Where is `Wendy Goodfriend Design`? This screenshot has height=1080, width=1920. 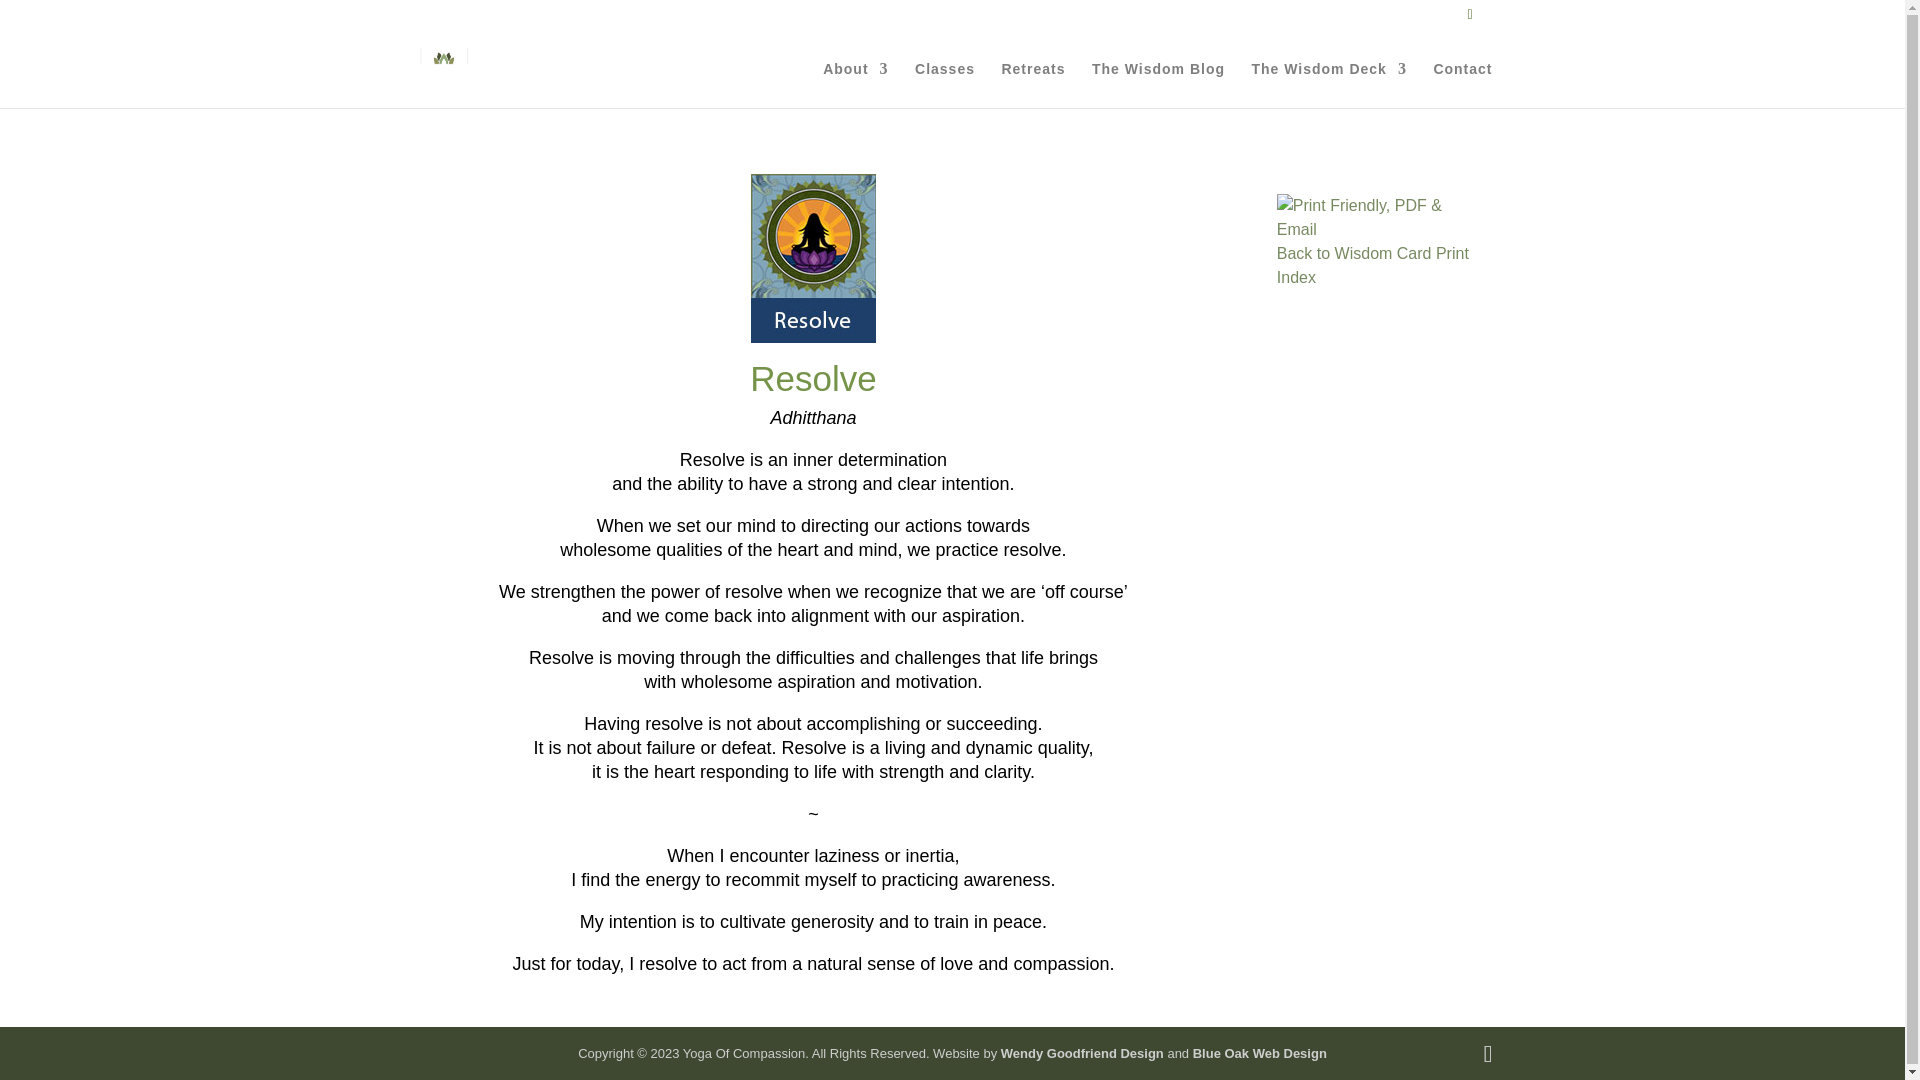
Wendy Goodfriend Design is located at coordinates (1082, 1053).